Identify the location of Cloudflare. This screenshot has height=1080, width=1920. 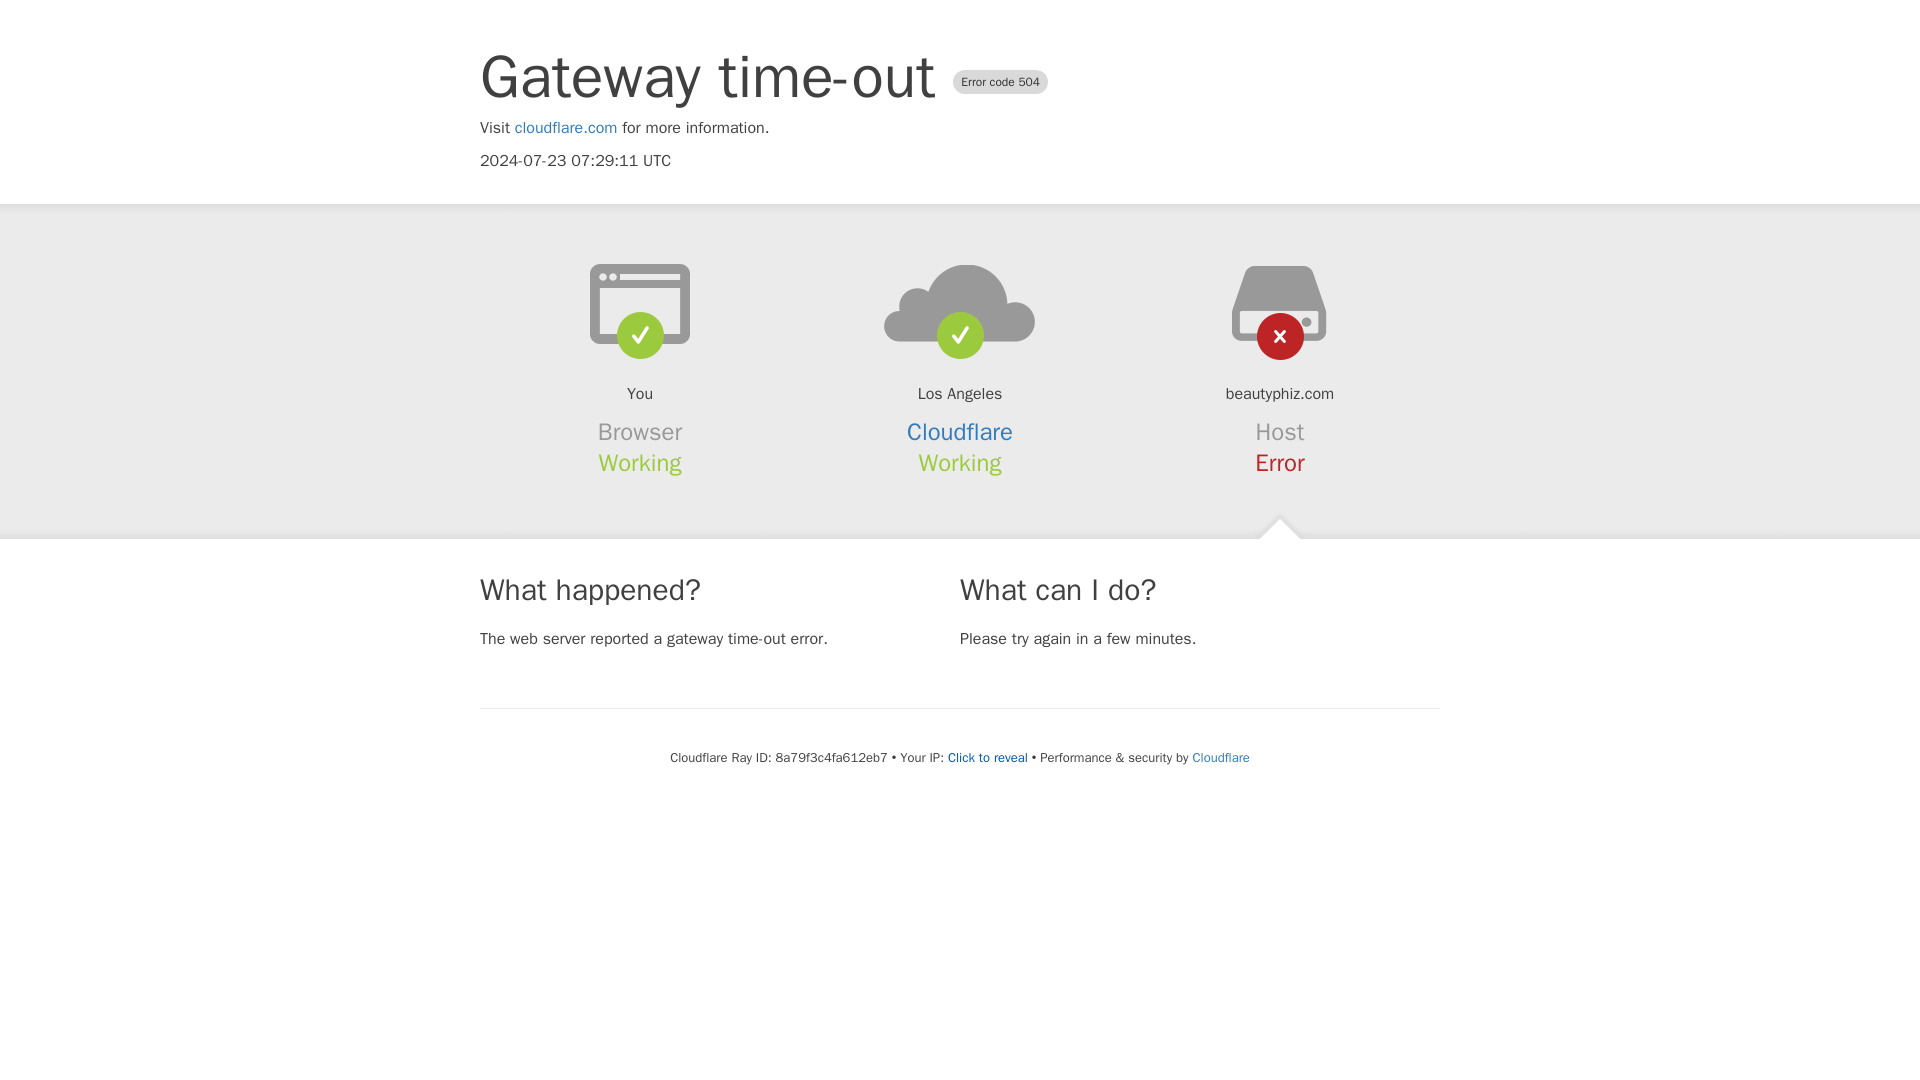
(960, 432).